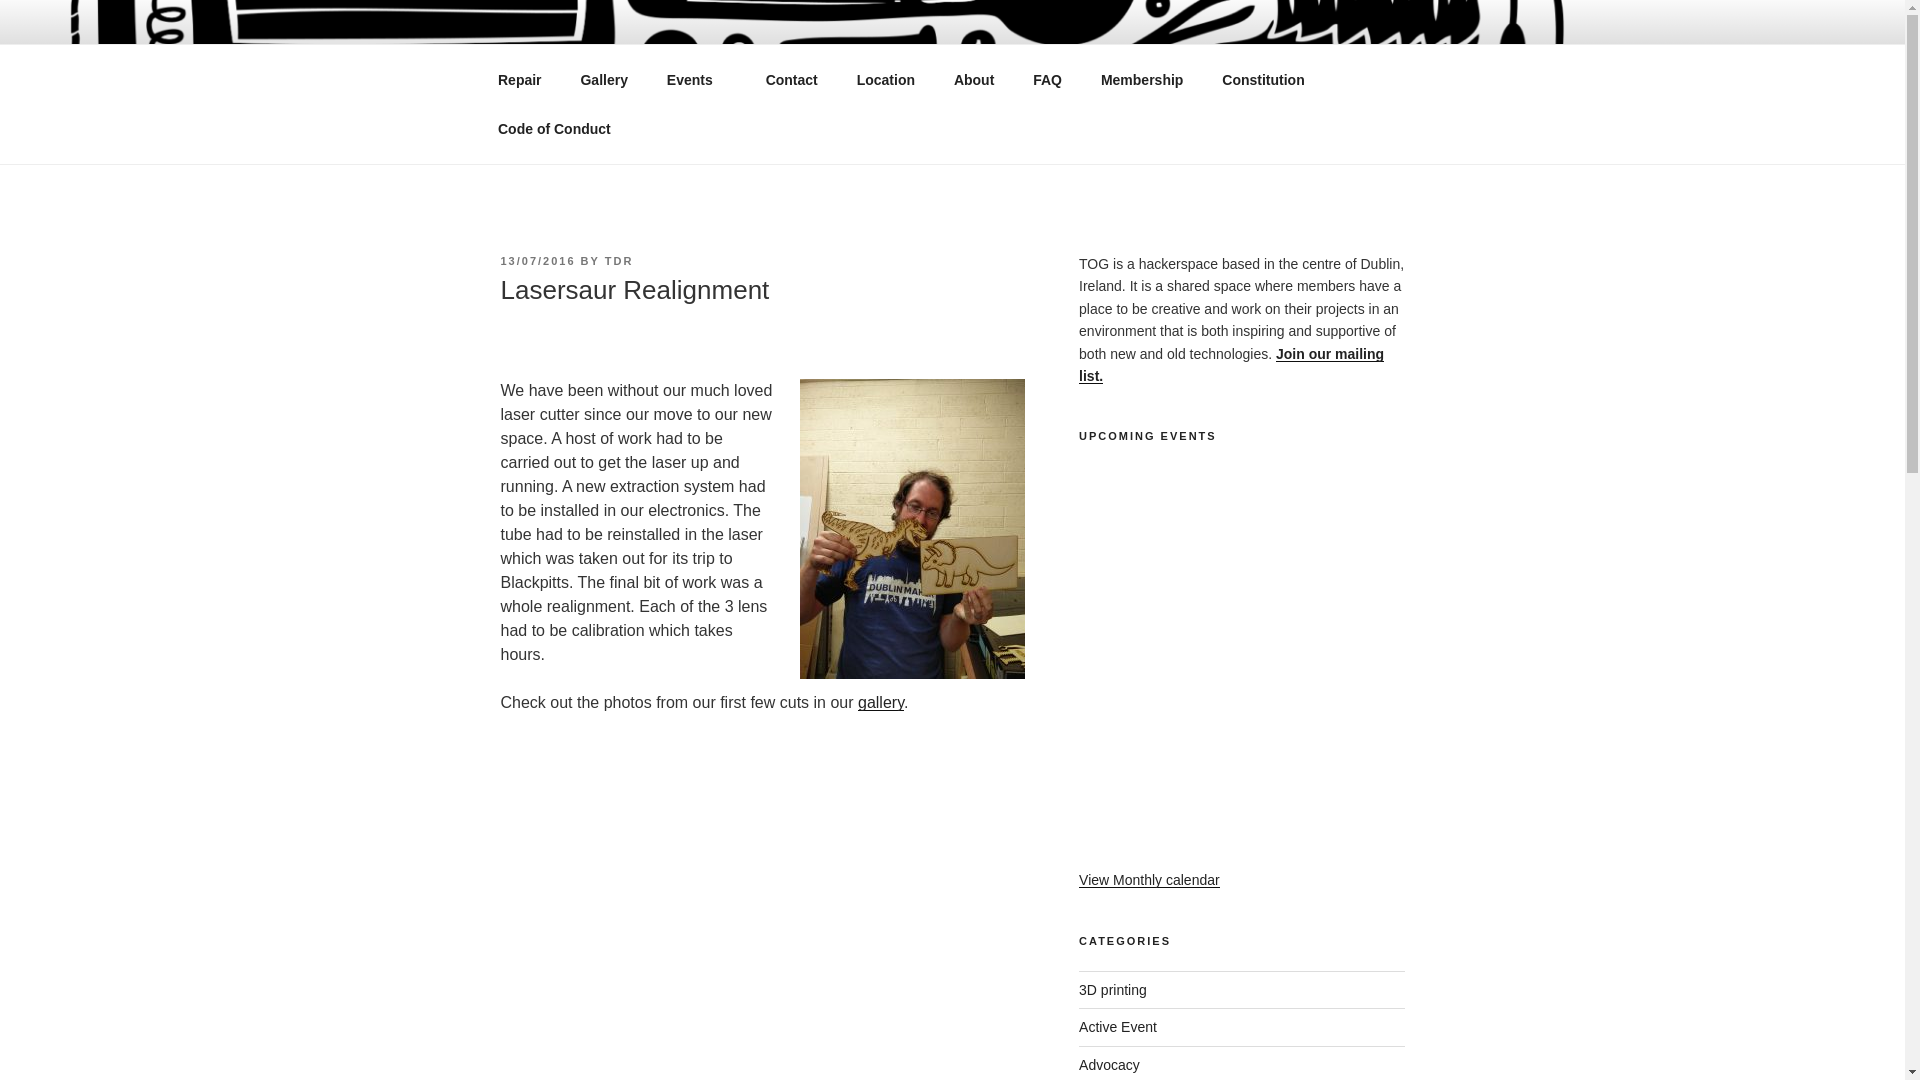 The width and height of the screenshot is (1920, 1080). Describe the element at coordinates (885, 80) in the screenshot. I see `Location` at that location.